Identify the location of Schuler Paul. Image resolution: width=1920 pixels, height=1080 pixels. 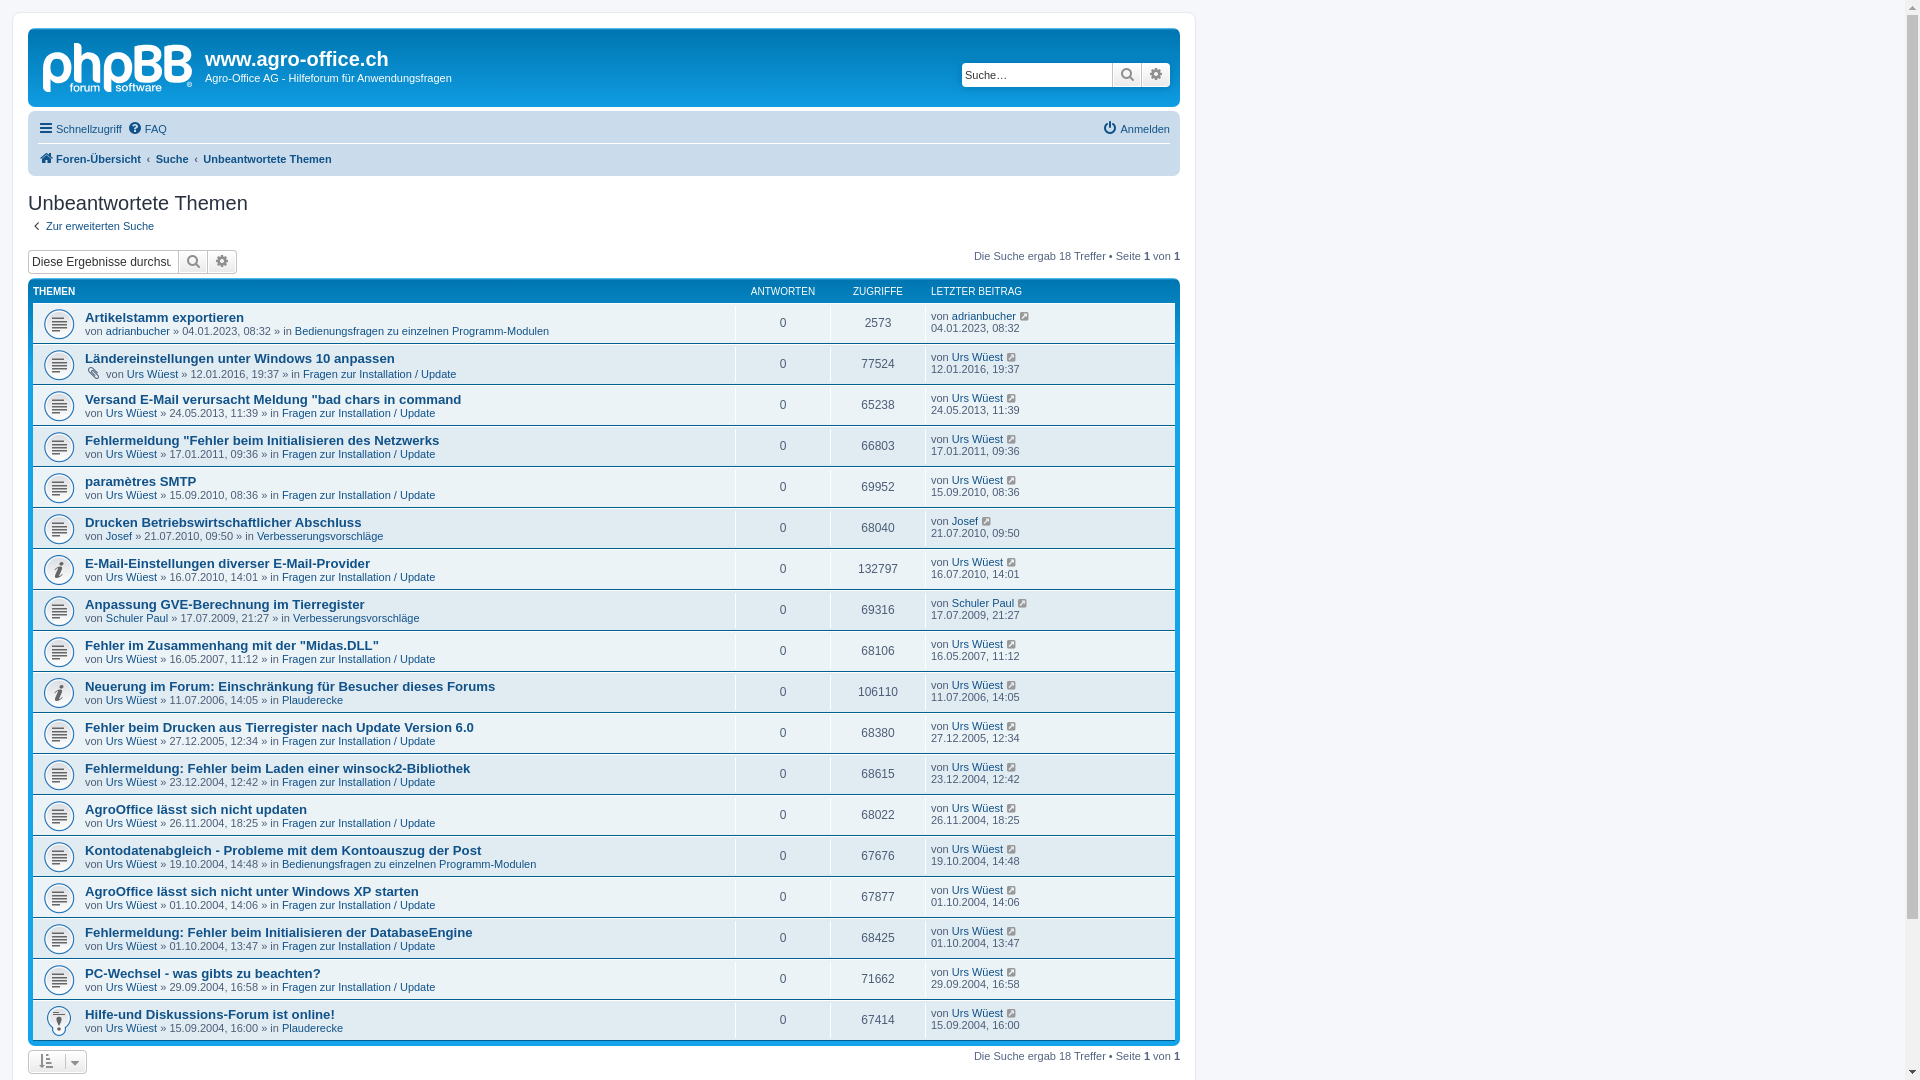
(137, 618).